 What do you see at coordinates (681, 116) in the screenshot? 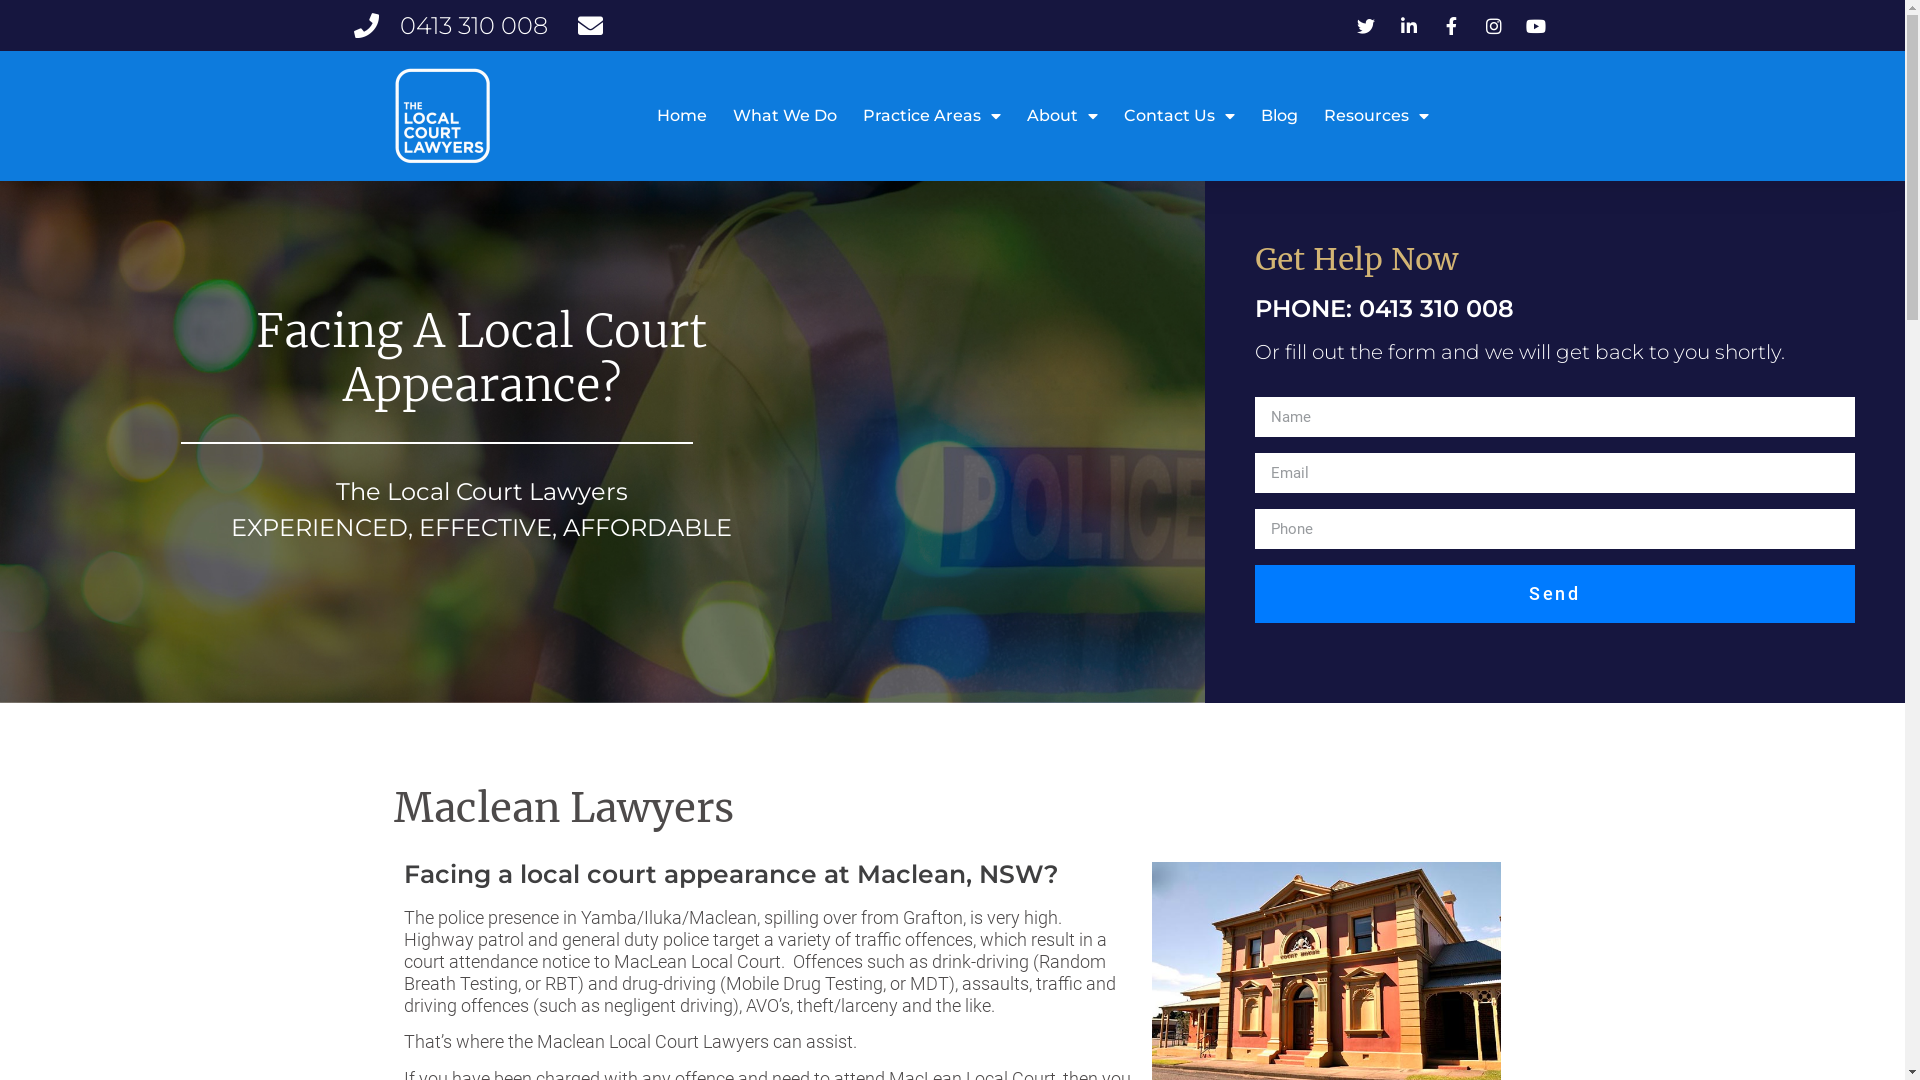
I see `Home` at bounding box center [681, 116].